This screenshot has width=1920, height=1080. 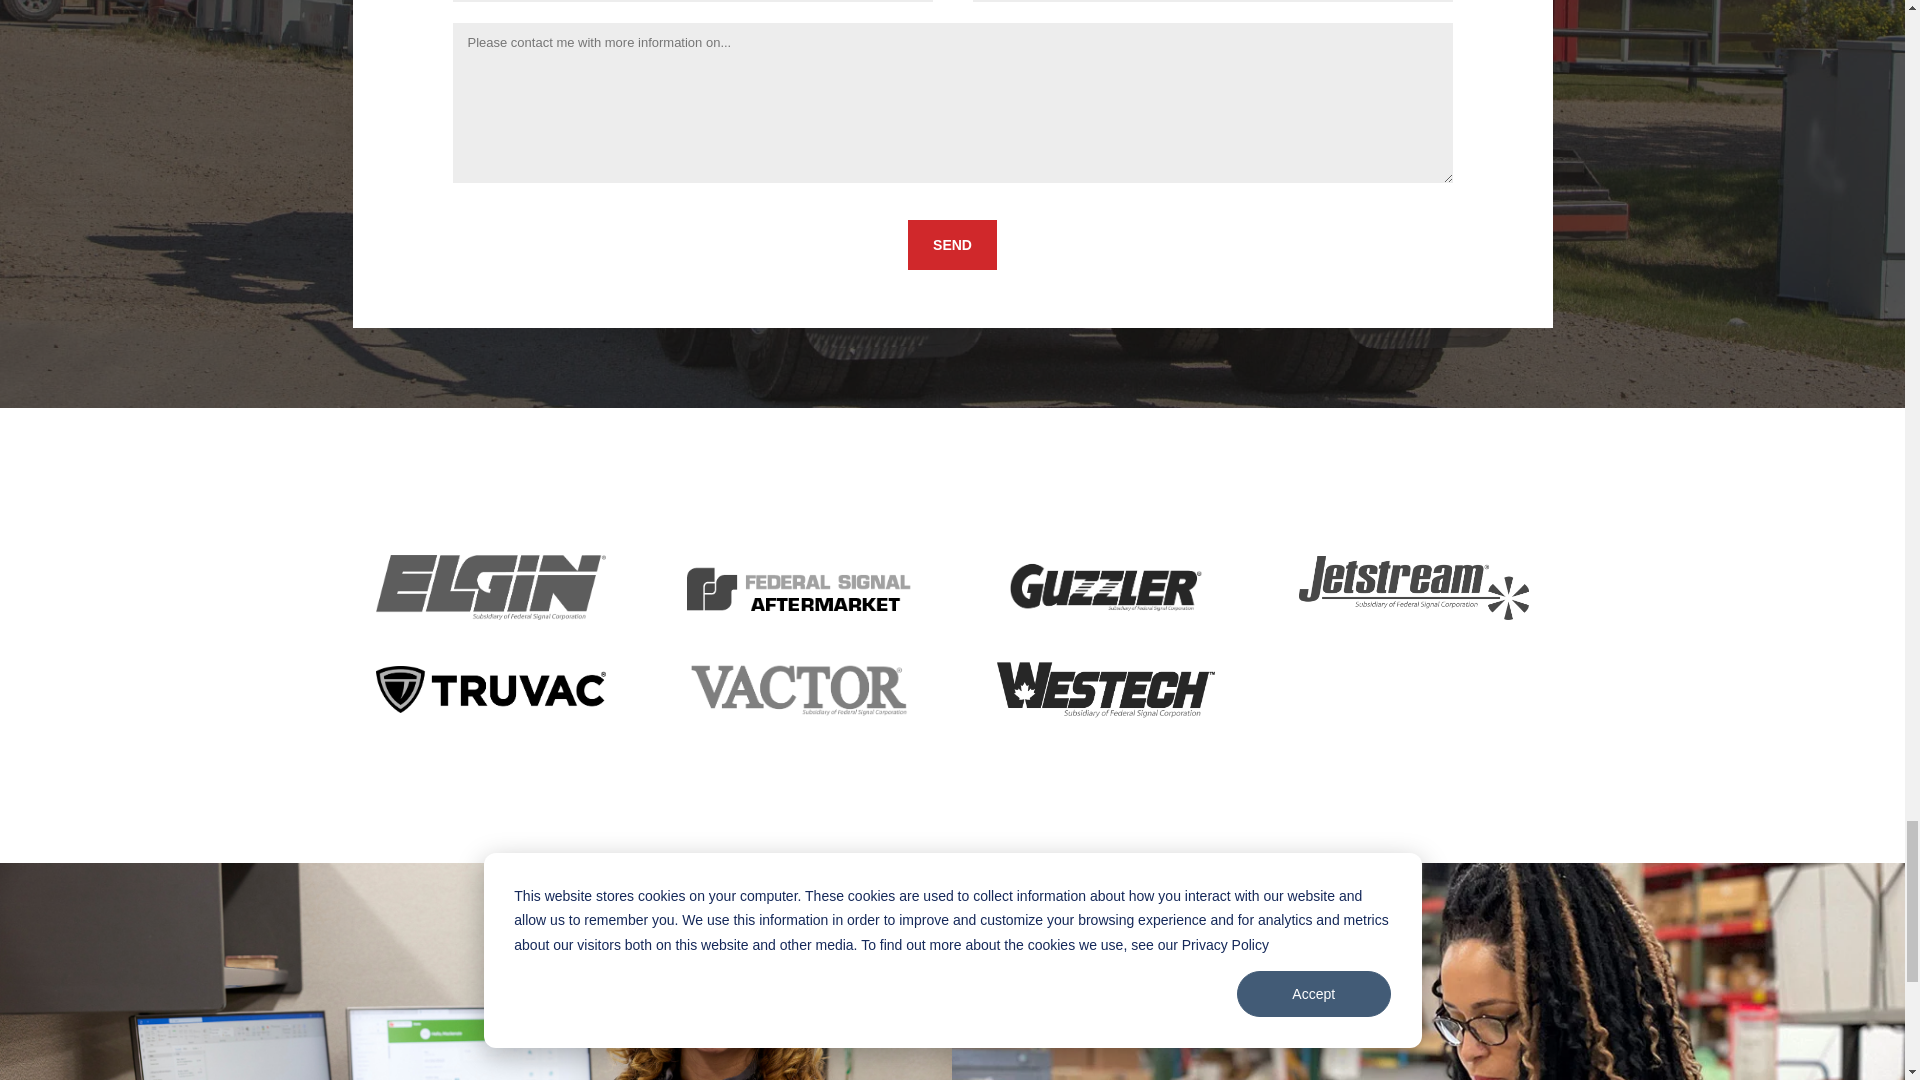 I want to click on Send, so click(x=952, y=245).